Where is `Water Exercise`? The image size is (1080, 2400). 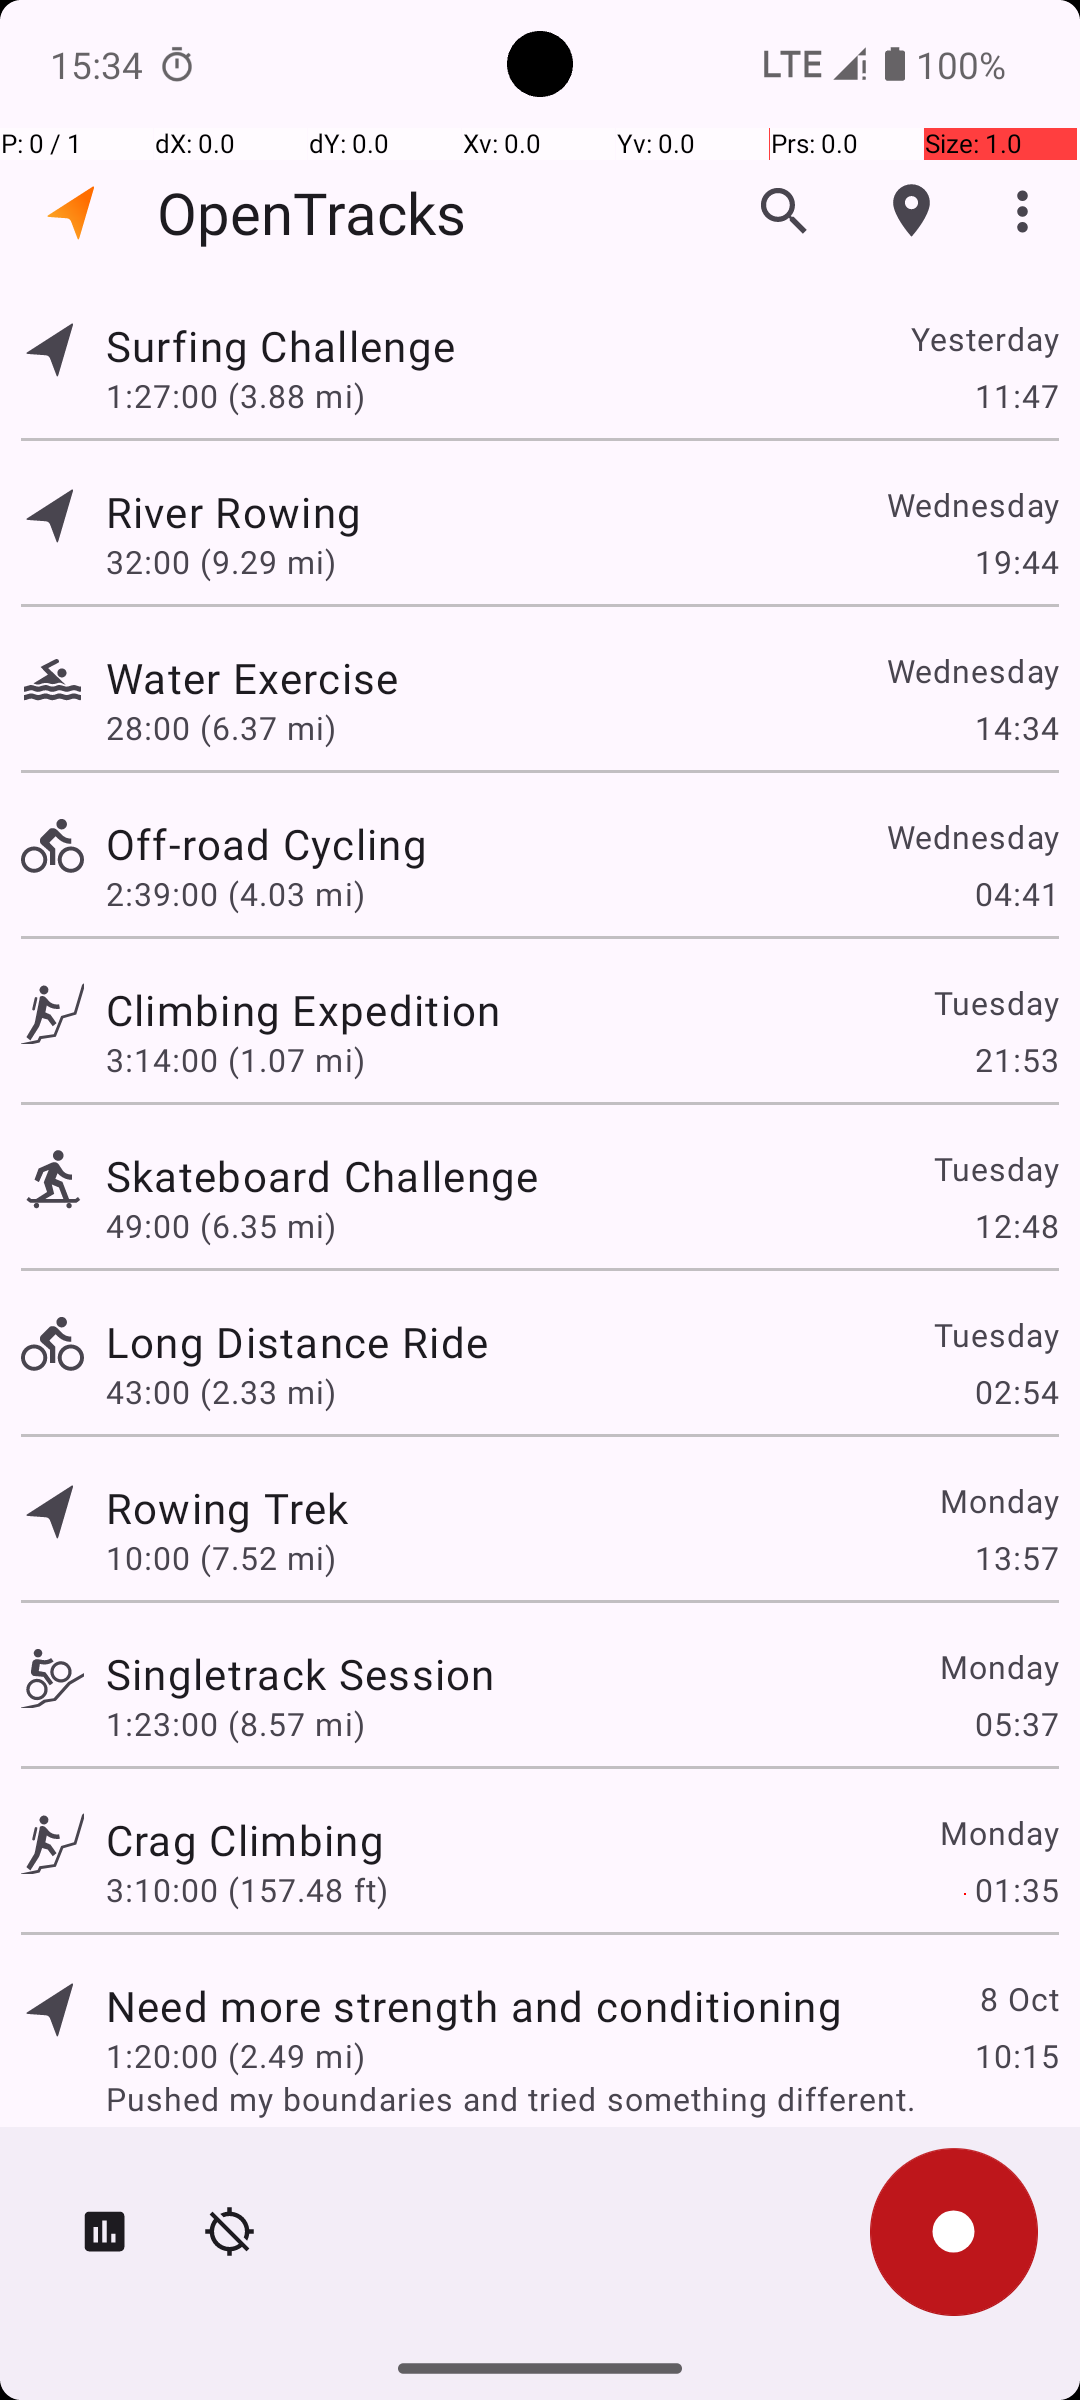 Water Exercise is located at coordinates (252, 678).